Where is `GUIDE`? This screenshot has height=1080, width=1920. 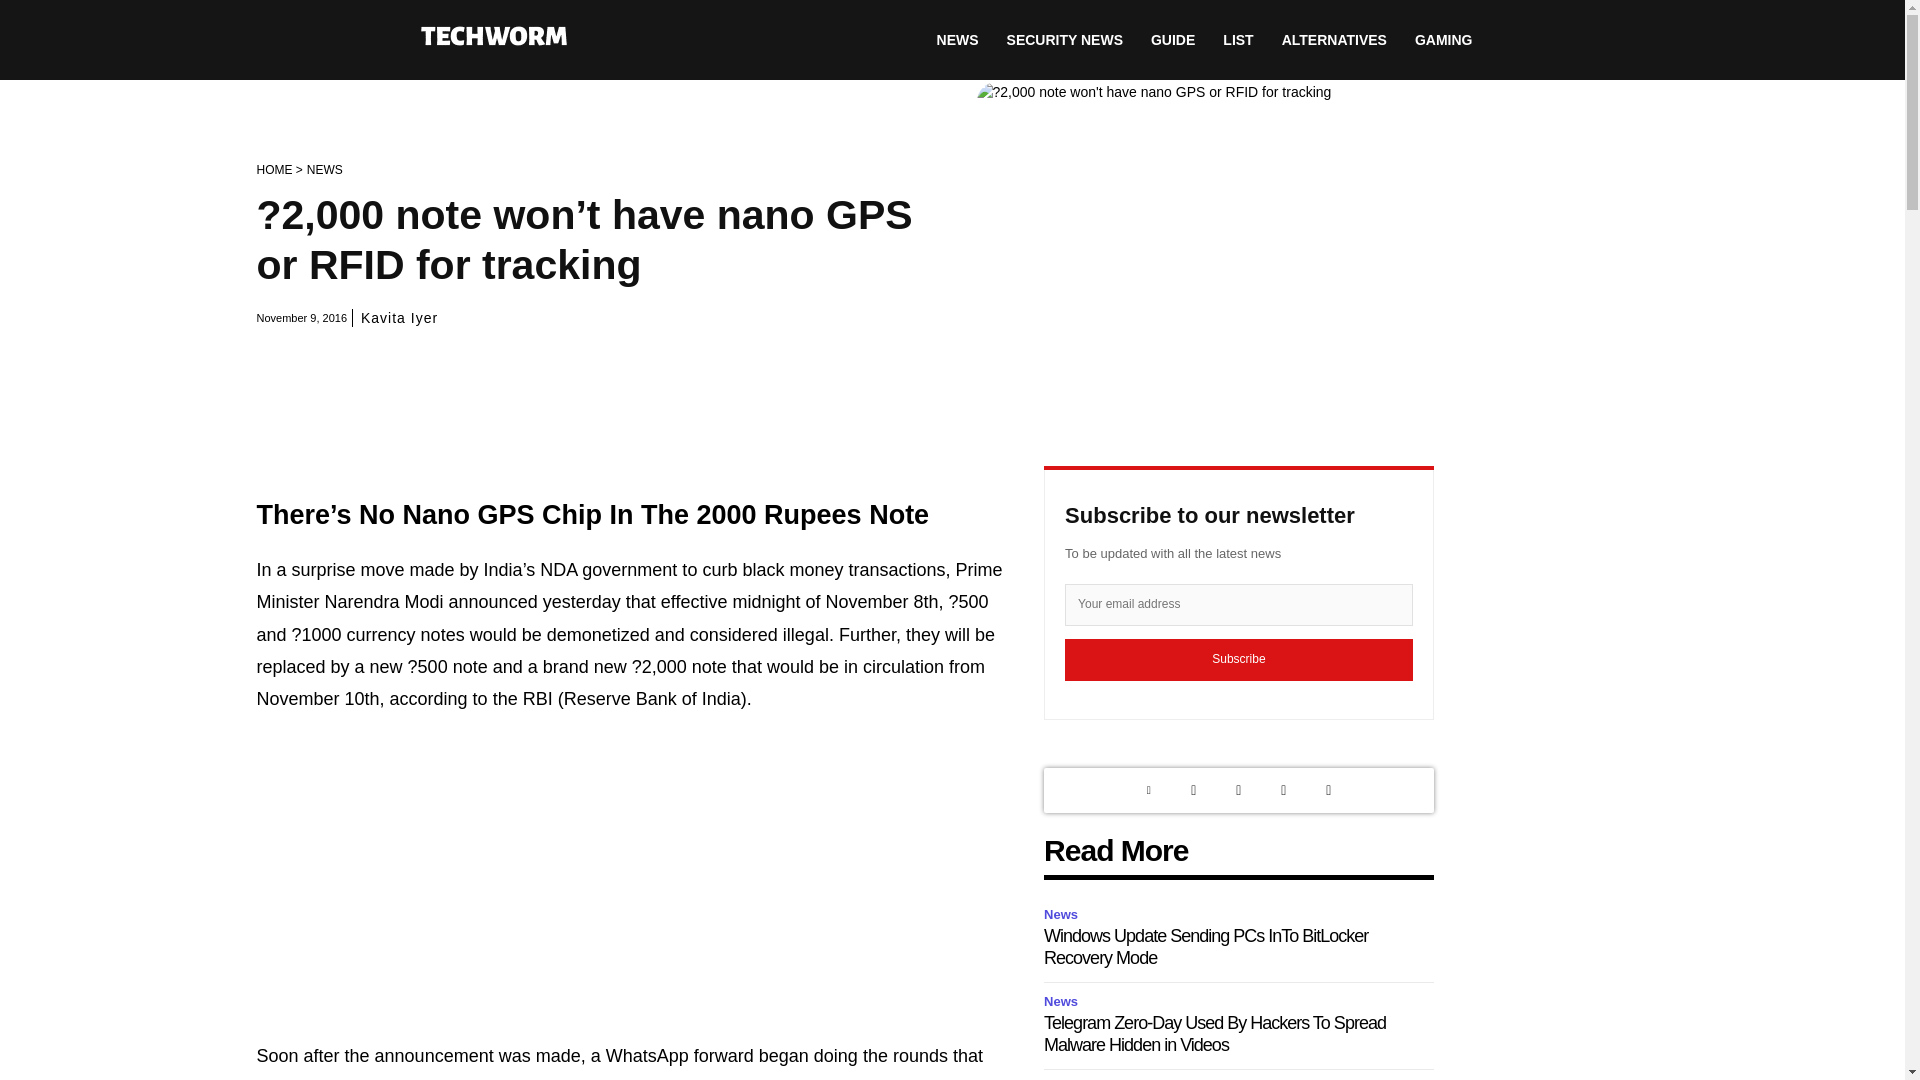 GUIDE is located at coordinates (1172, 40).